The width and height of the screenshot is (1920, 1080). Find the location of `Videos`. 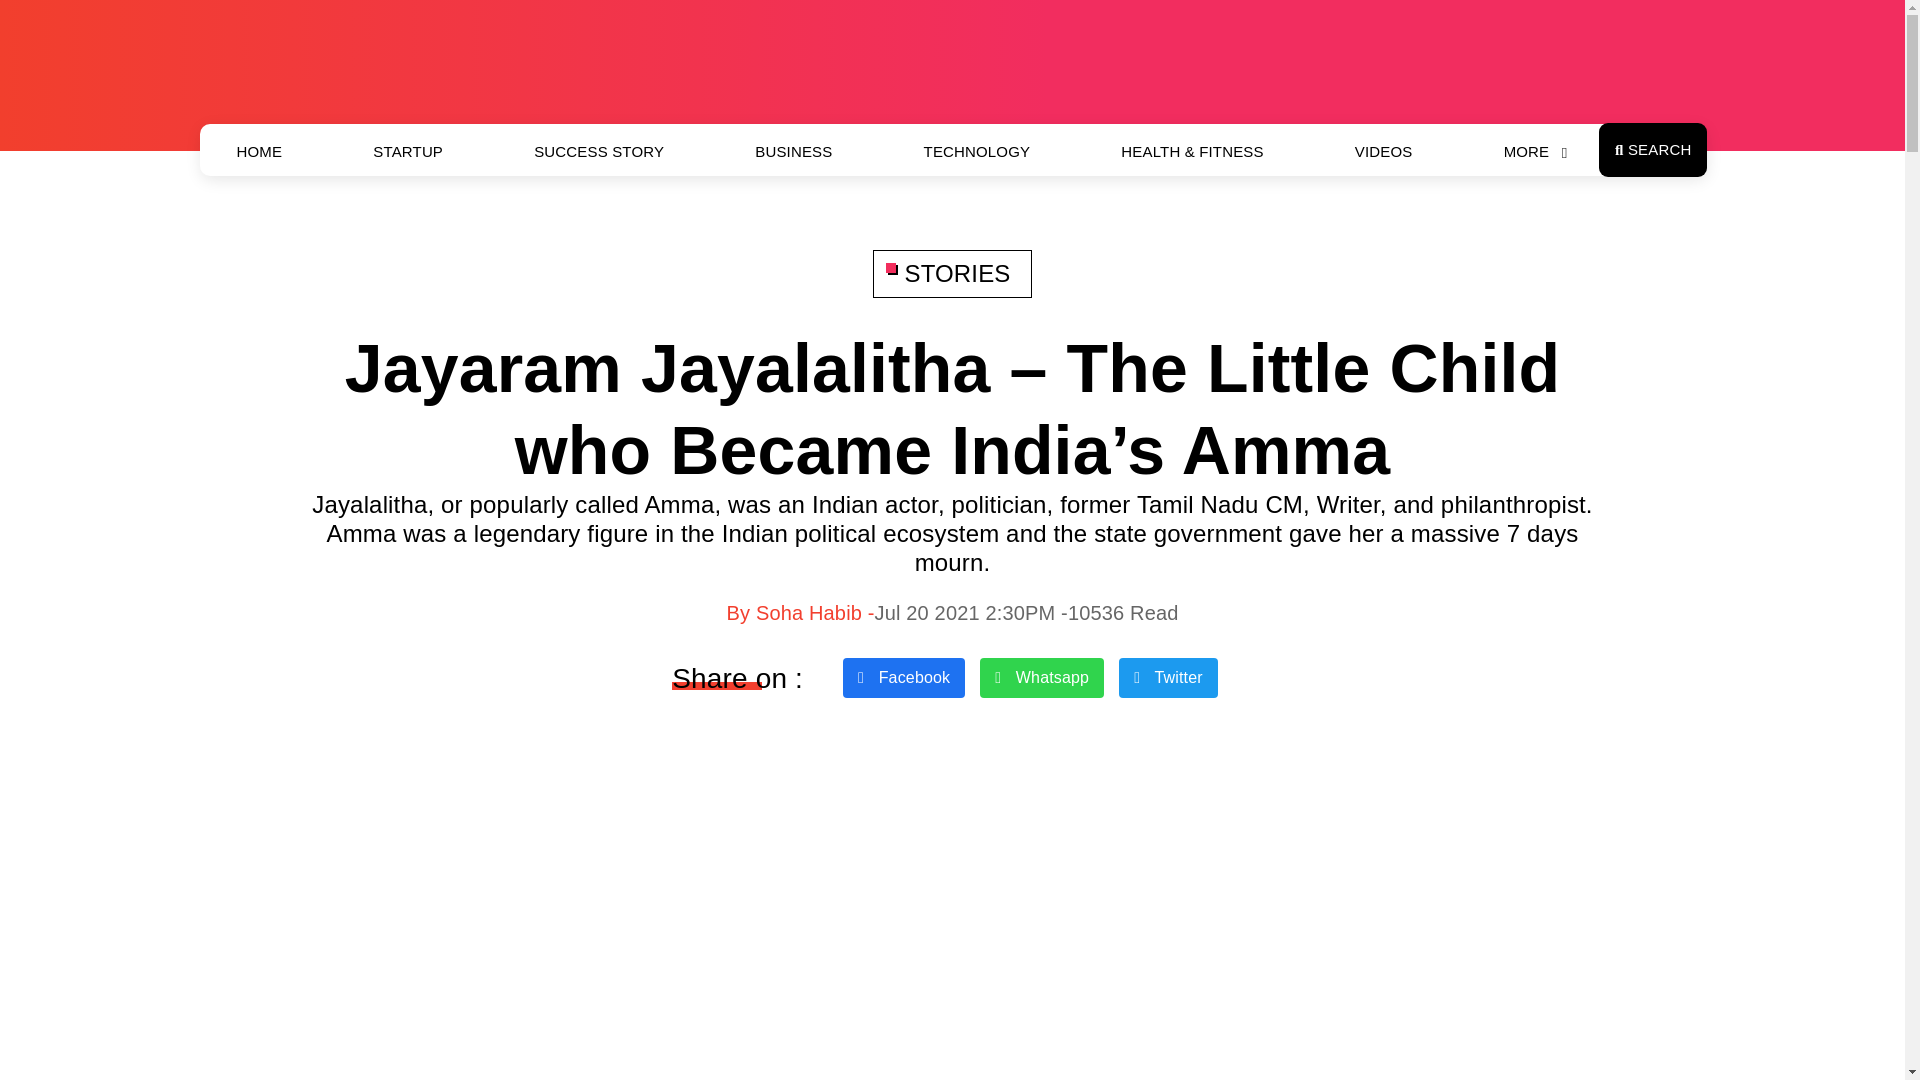

Videos is located at coordinates (1384, 152).